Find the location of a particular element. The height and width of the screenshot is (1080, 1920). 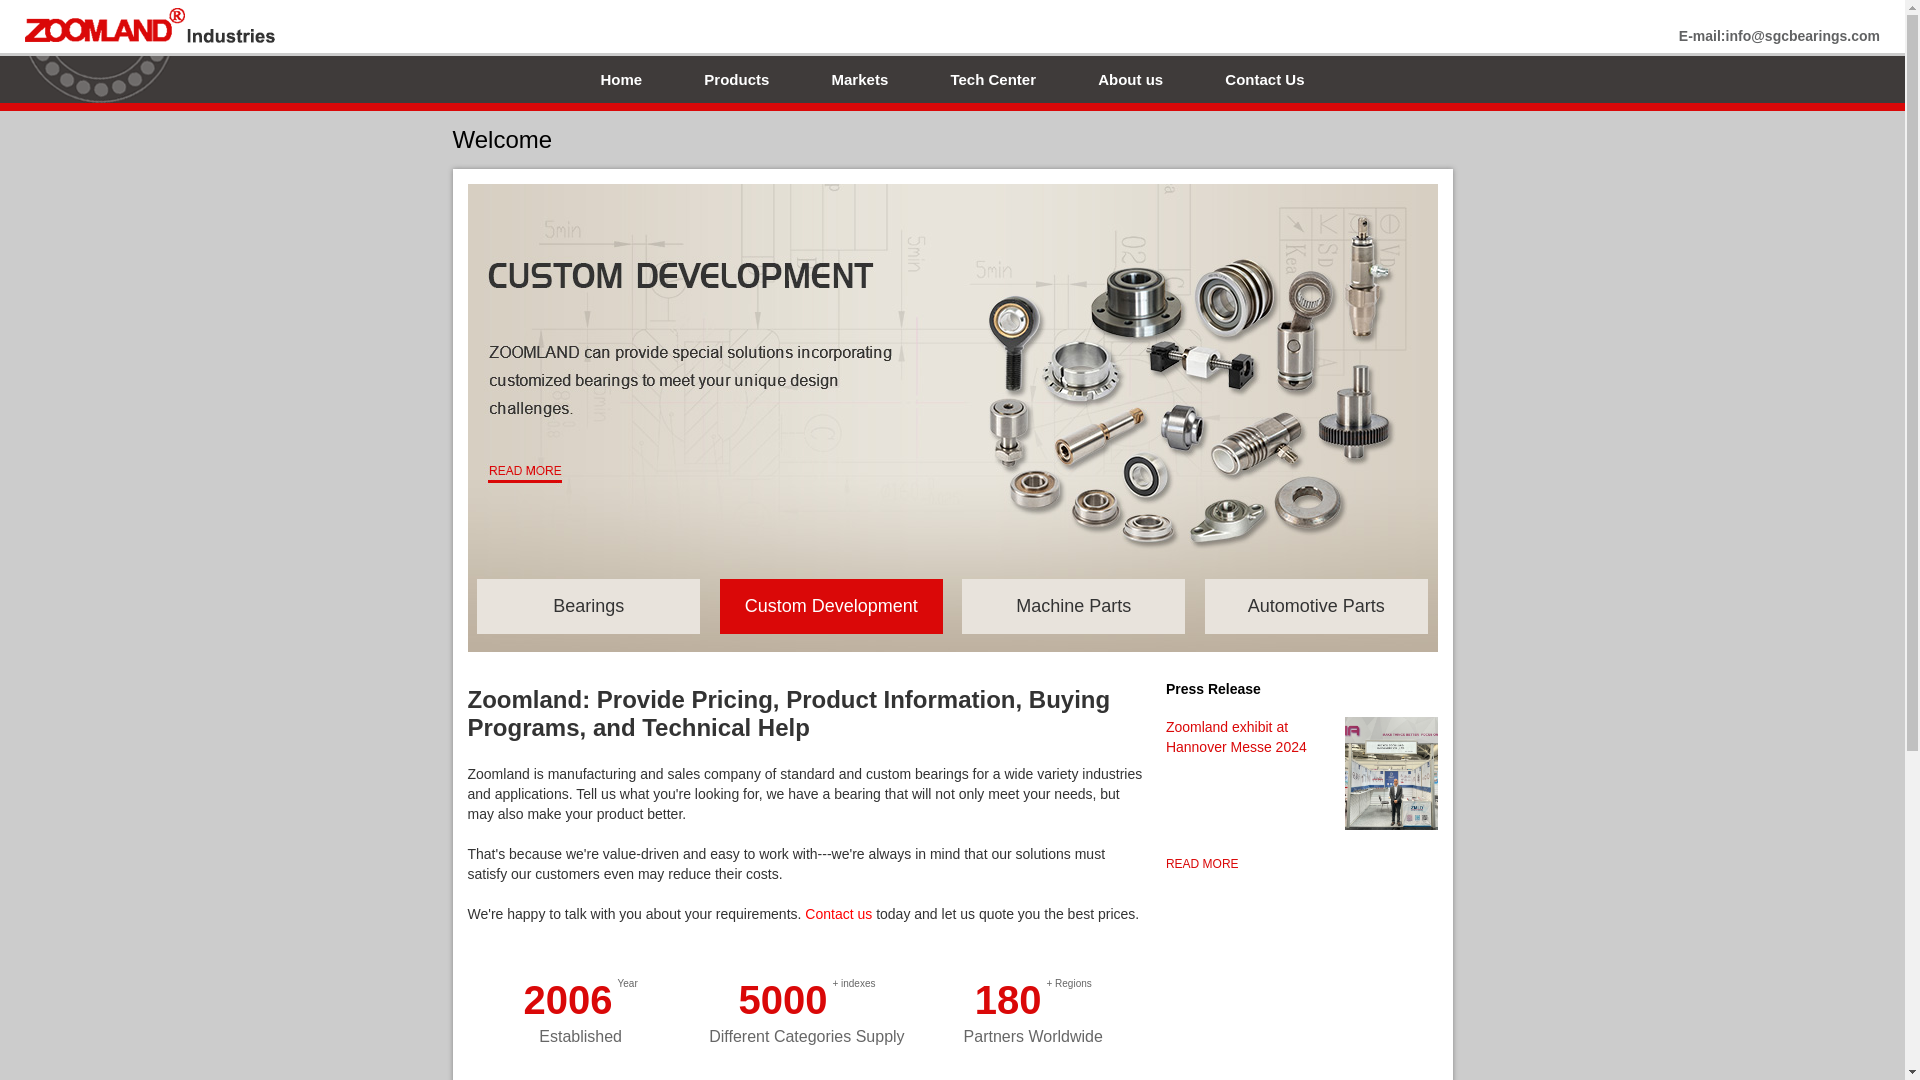

Products is located at coordinates (736, 79).